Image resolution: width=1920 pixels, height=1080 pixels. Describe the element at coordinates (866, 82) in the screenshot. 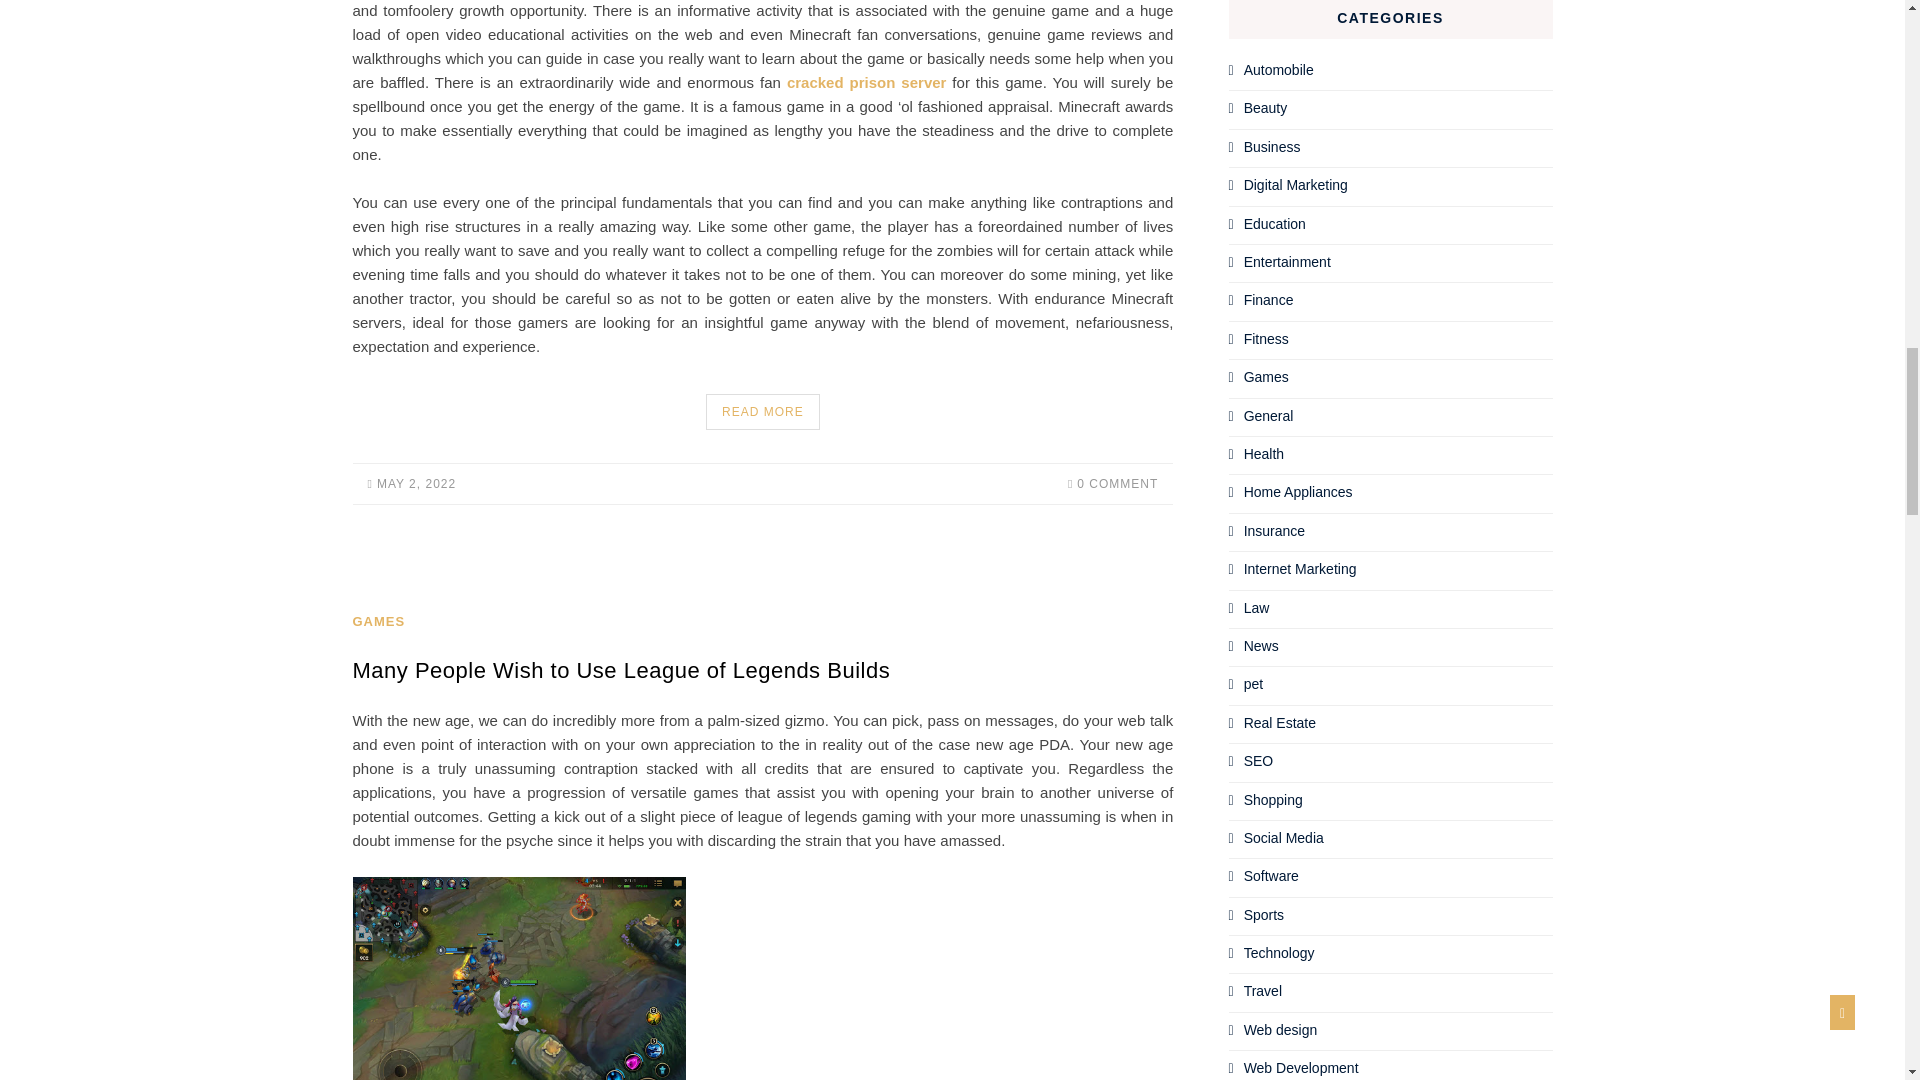

I see `cracked prison server` at that location.